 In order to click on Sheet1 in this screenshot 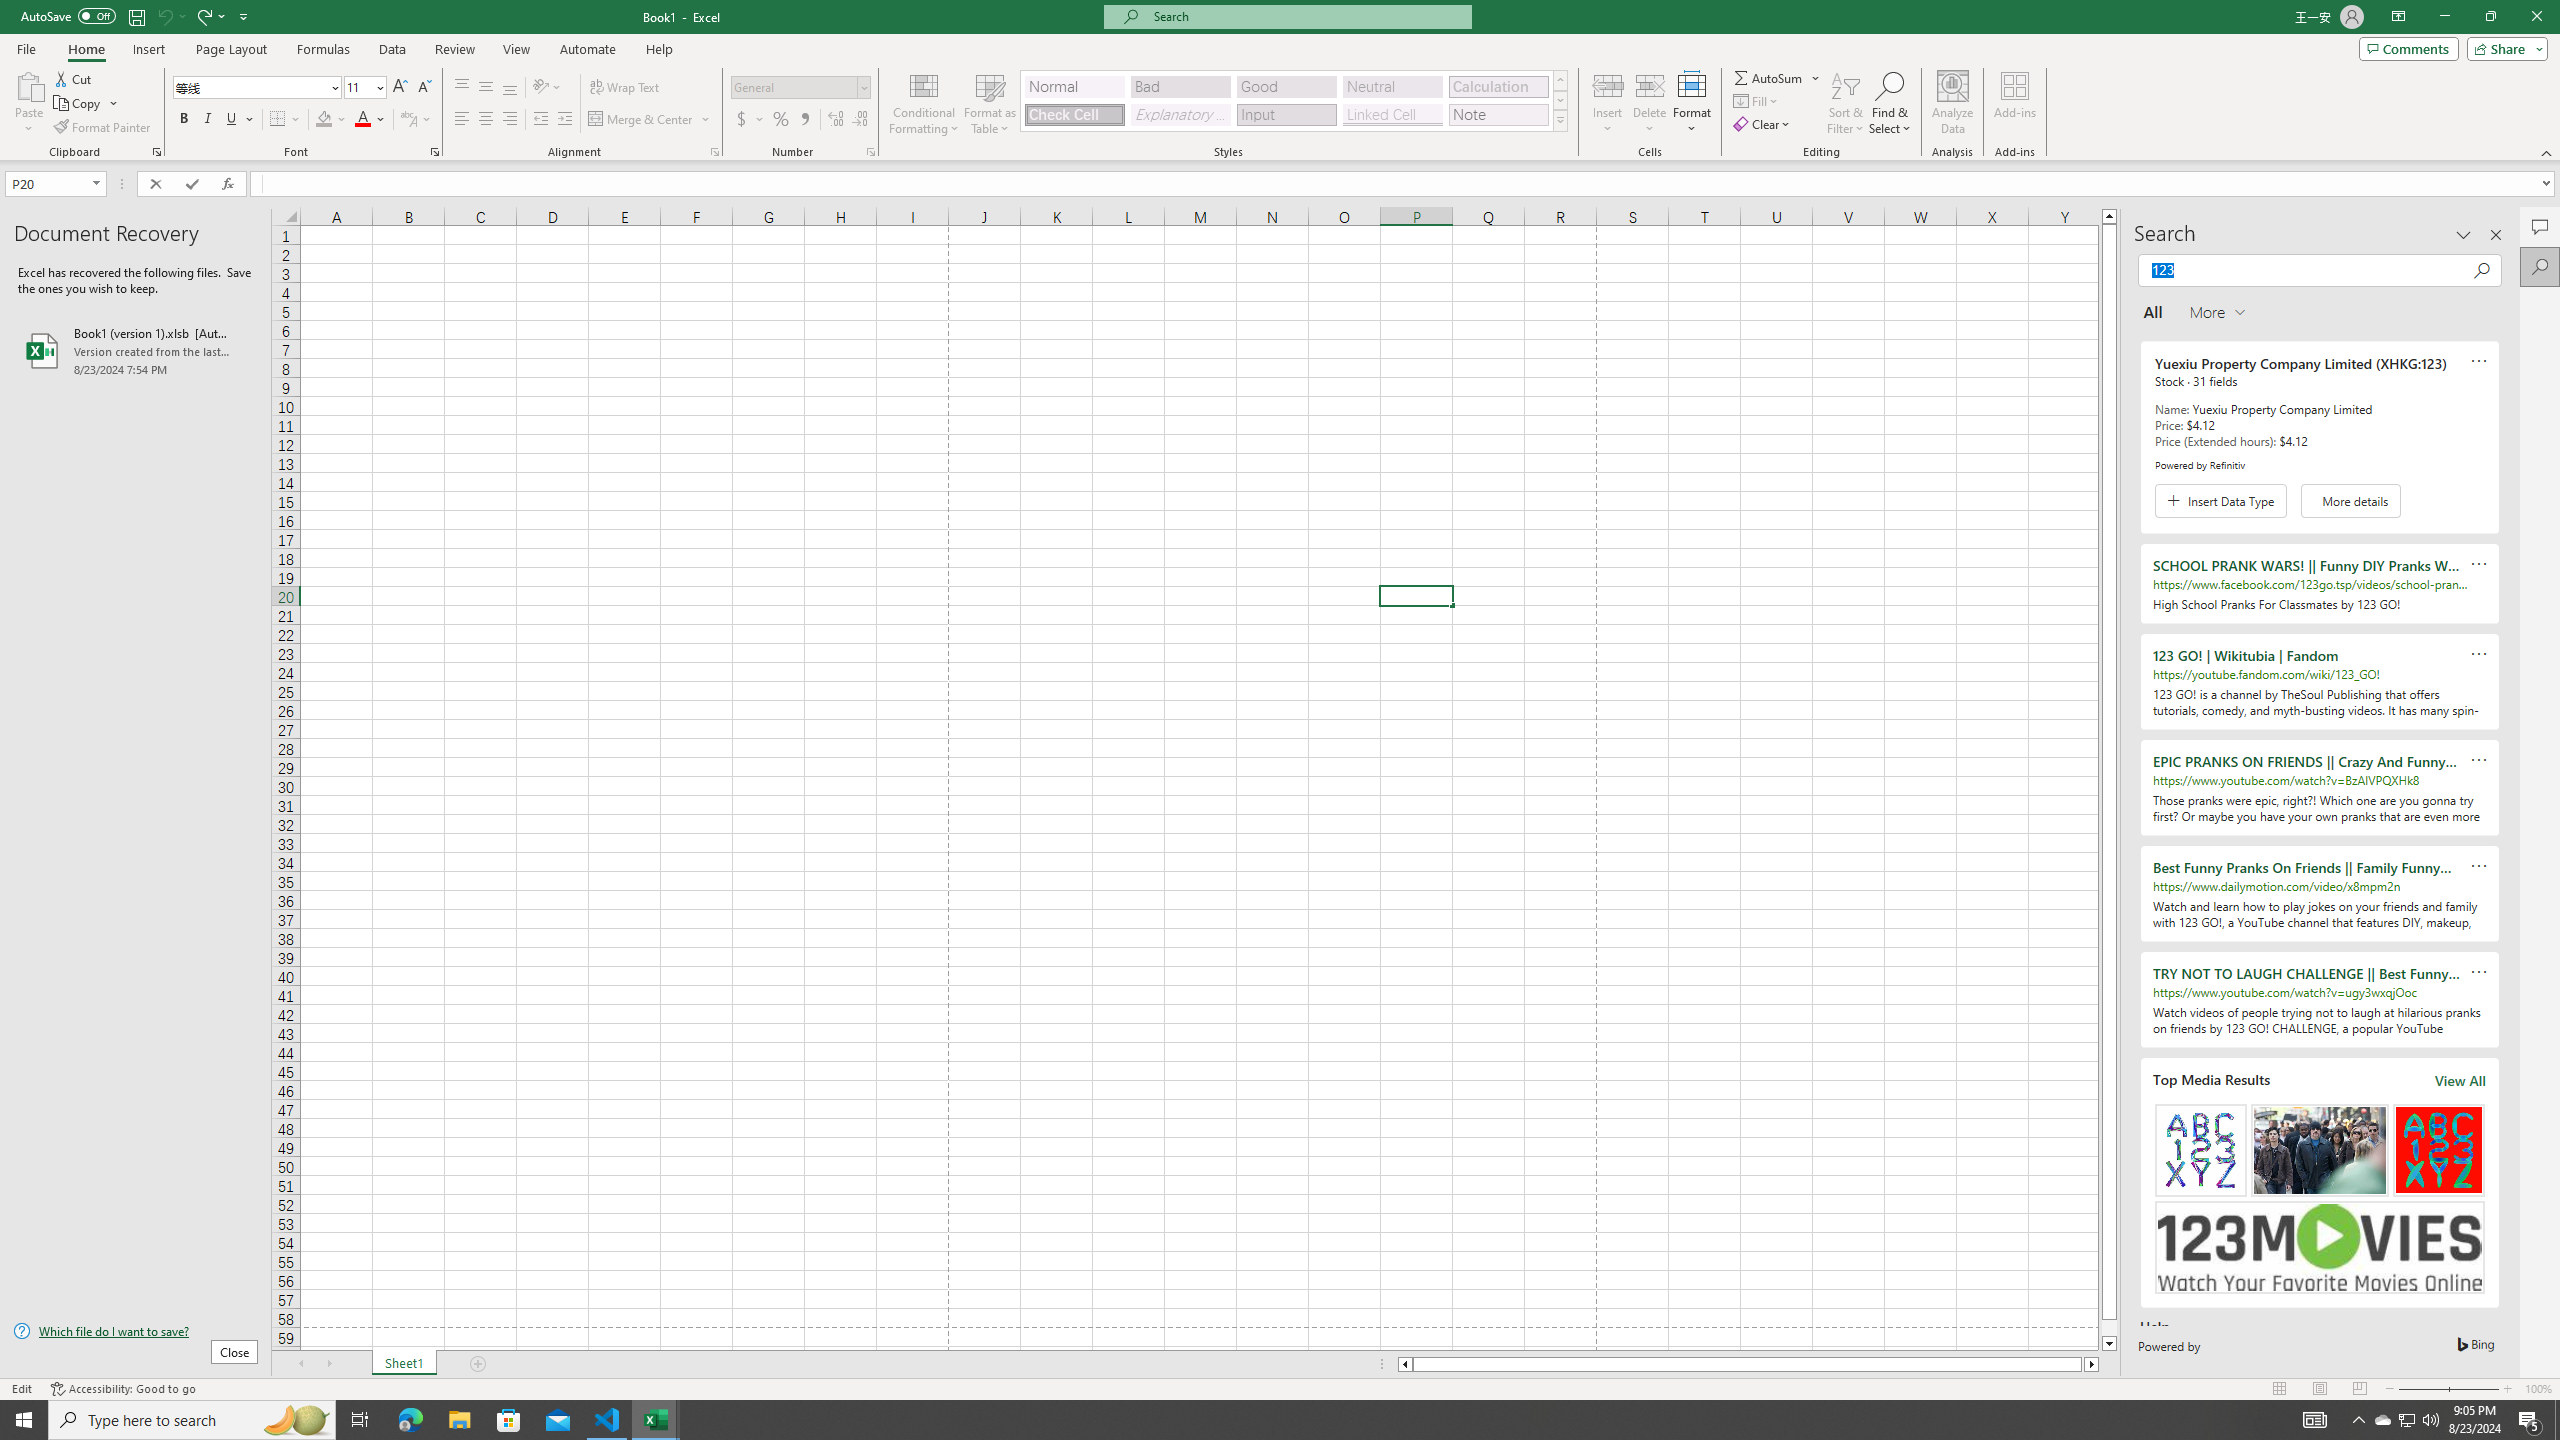, I will do `click(404, 1364)`.